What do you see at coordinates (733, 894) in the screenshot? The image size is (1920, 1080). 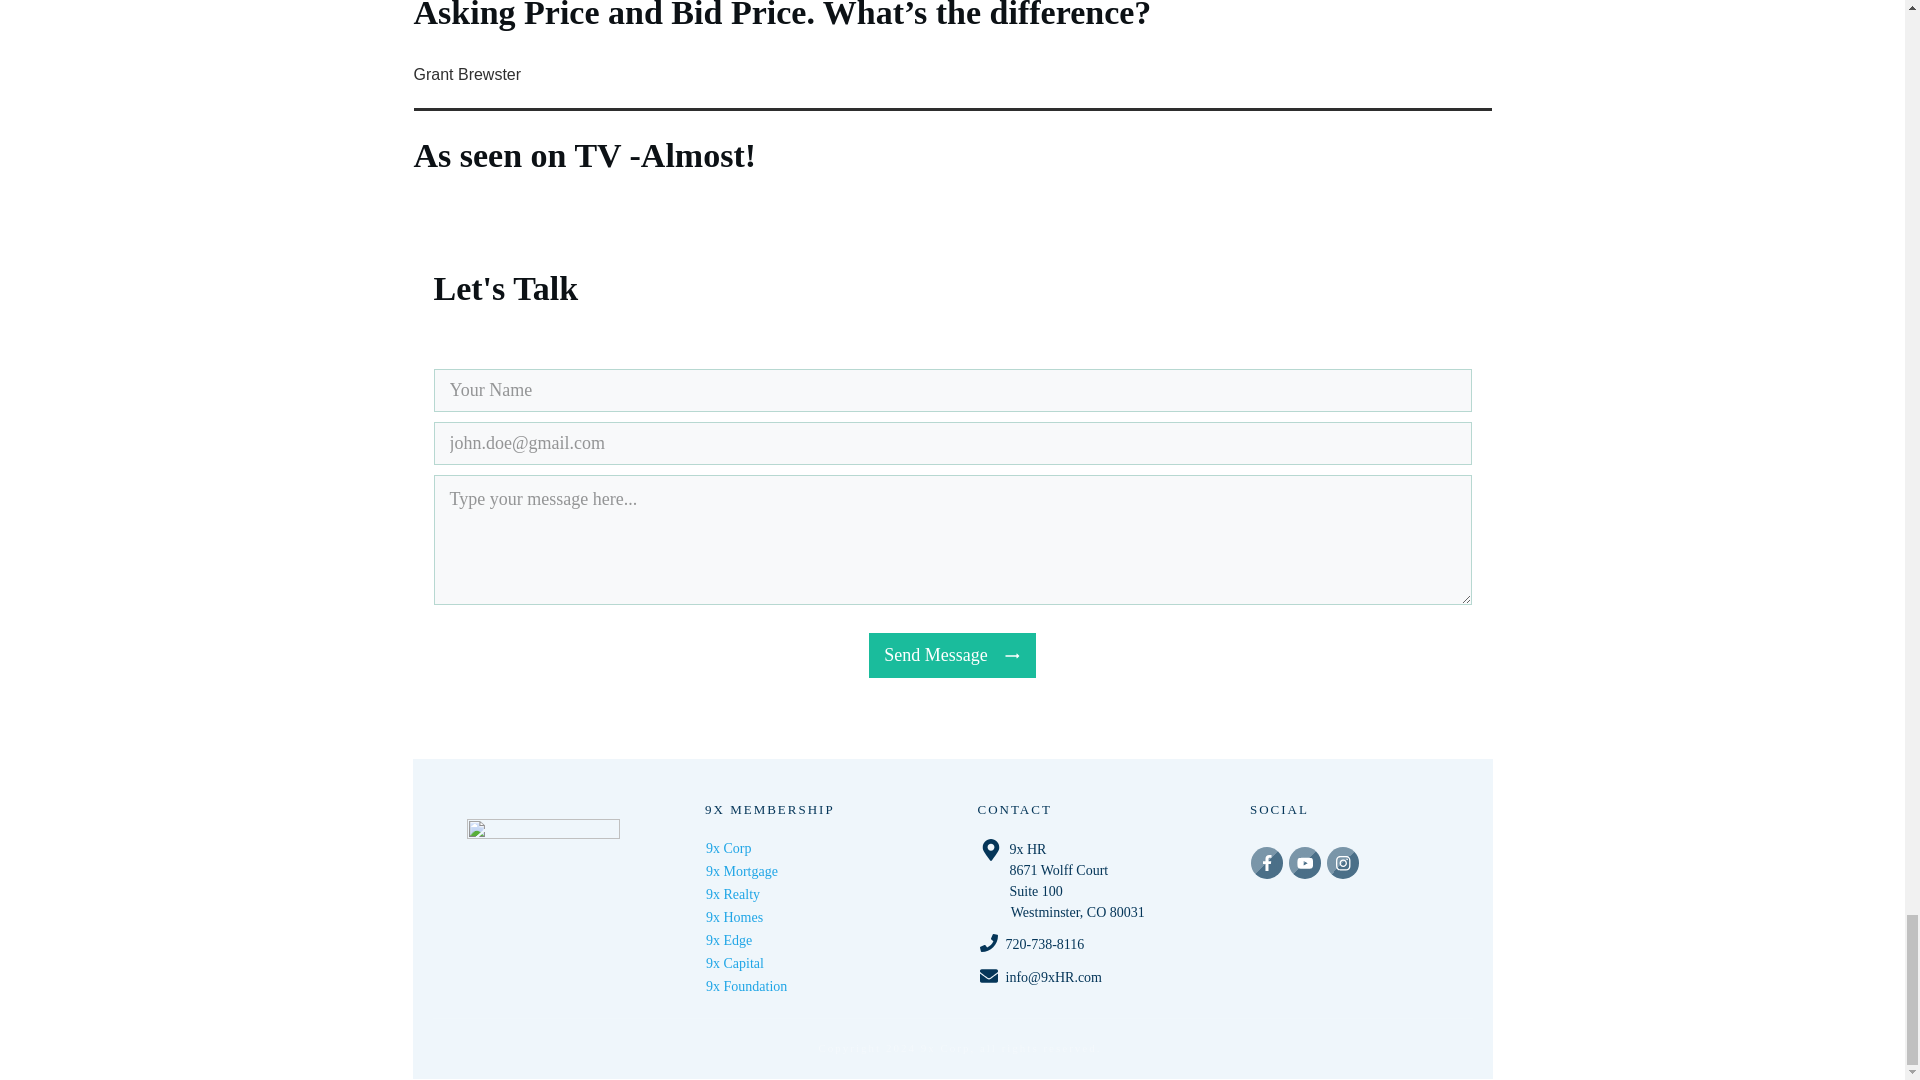 I see `9x Realty` at bounding box center [733, 894].